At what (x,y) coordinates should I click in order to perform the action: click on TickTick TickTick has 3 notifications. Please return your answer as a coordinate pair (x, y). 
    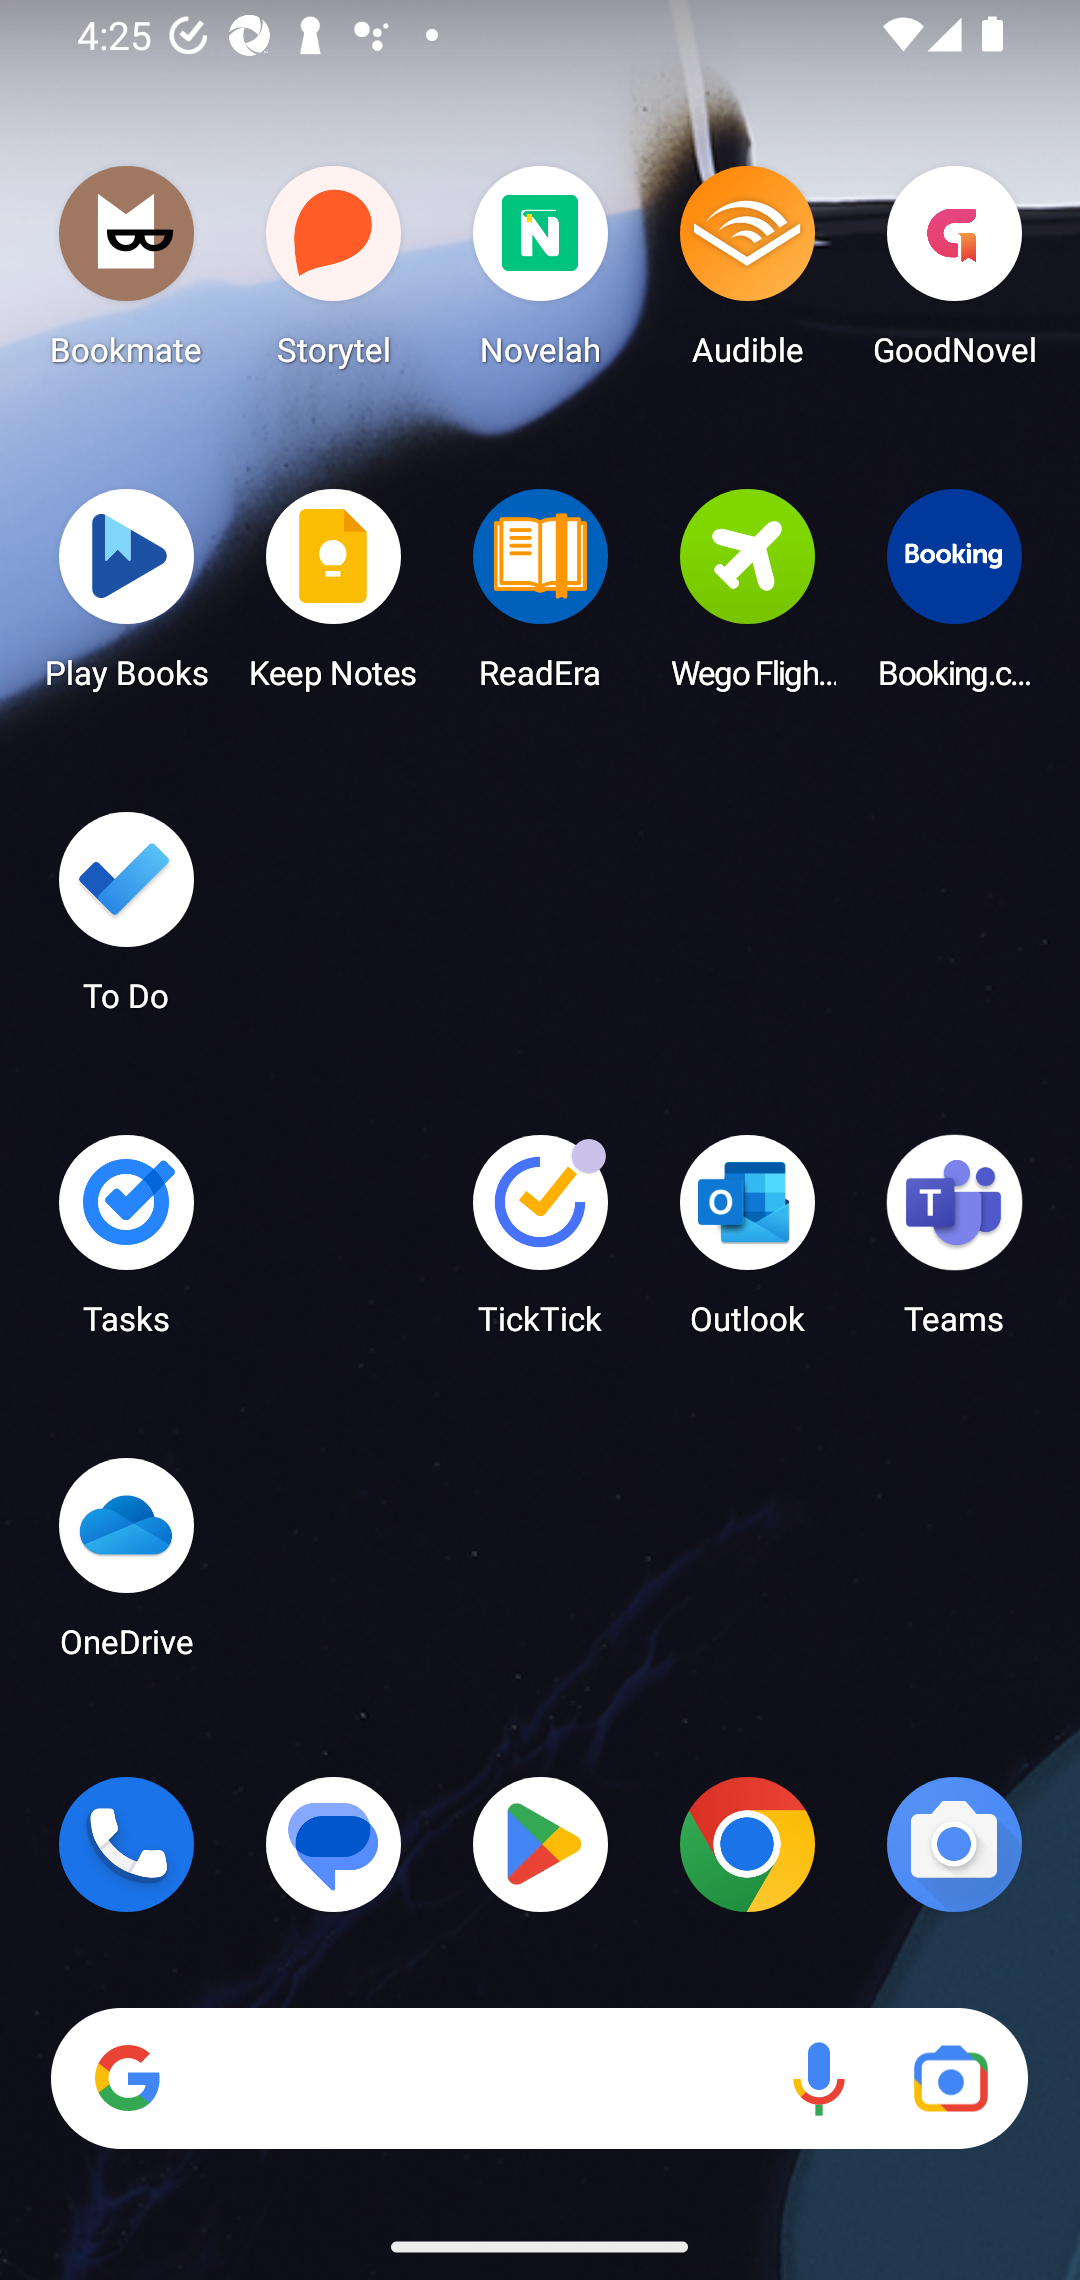
    Looking at the image, I should click on (540, 1244).